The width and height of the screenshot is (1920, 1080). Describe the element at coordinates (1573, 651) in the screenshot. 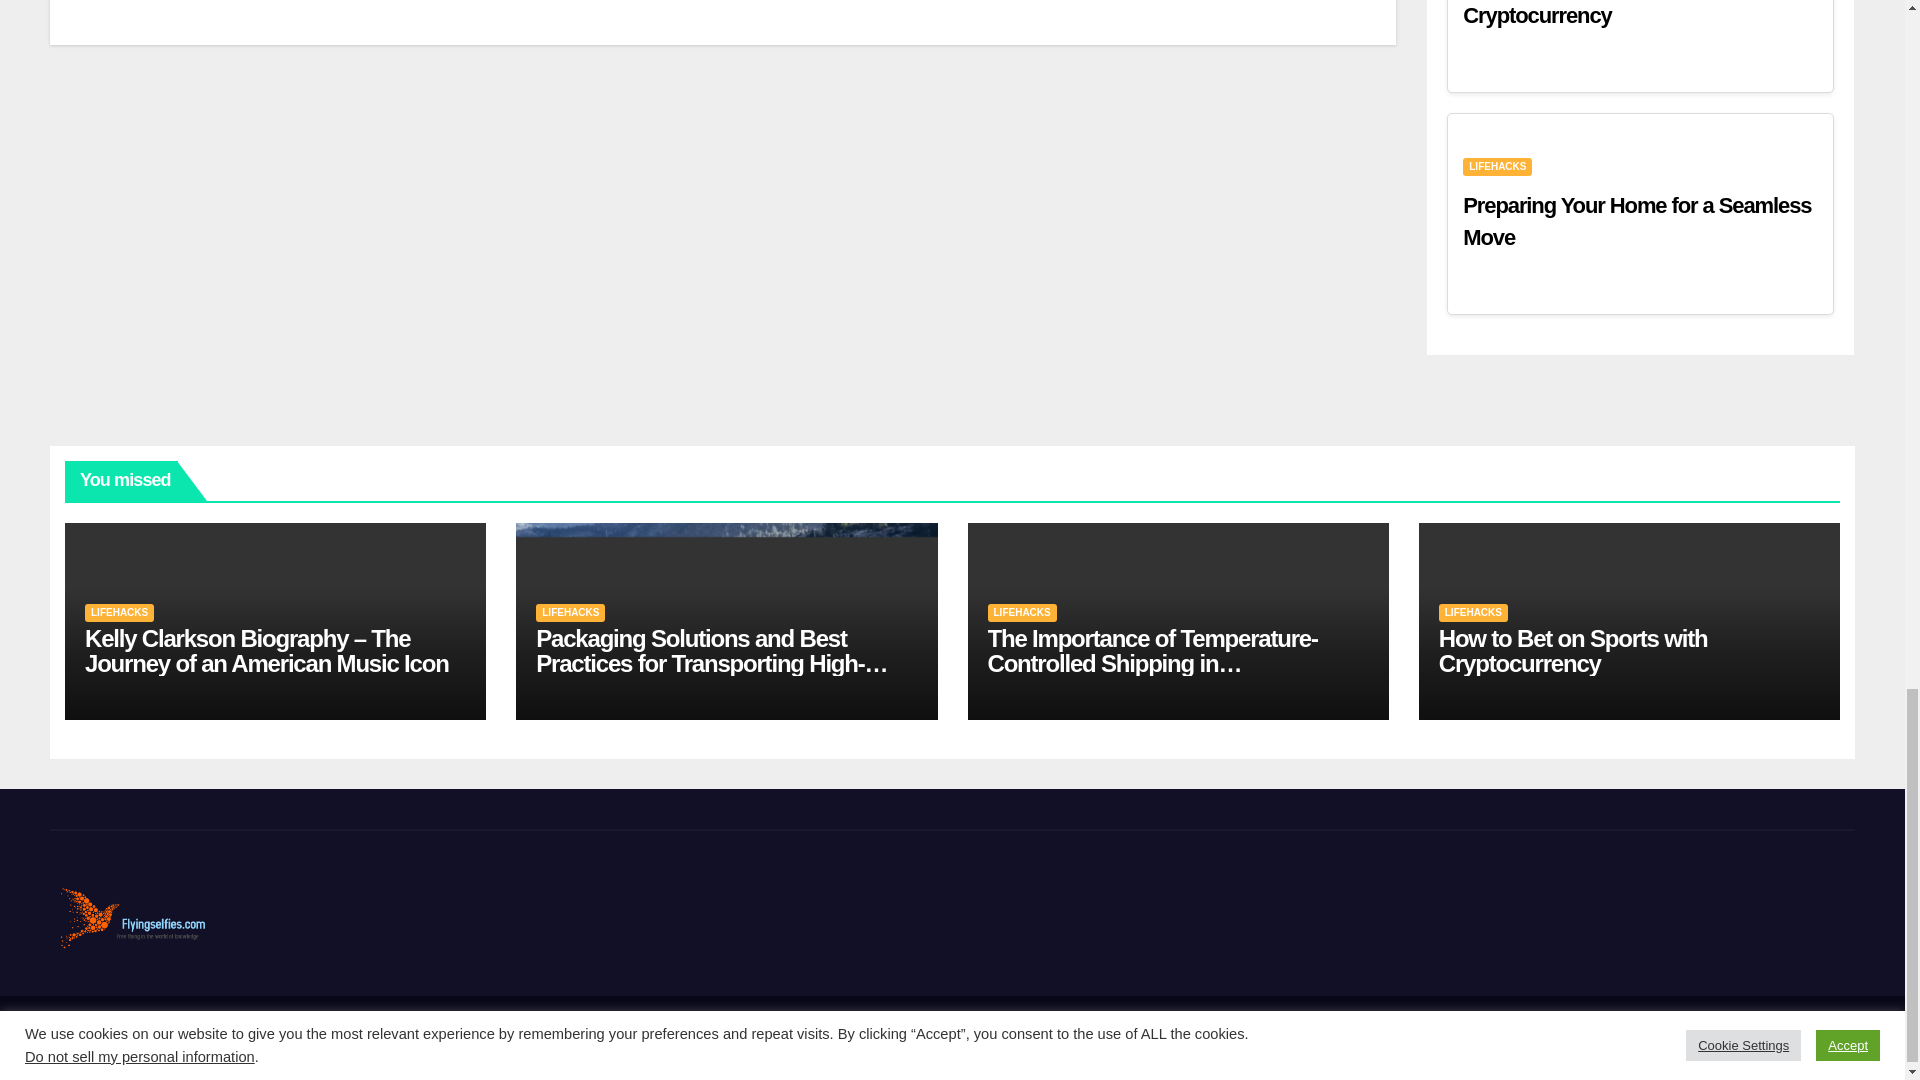

I see `Permalink to: How to Bet on Sports with Cryptocurrency` at that location.